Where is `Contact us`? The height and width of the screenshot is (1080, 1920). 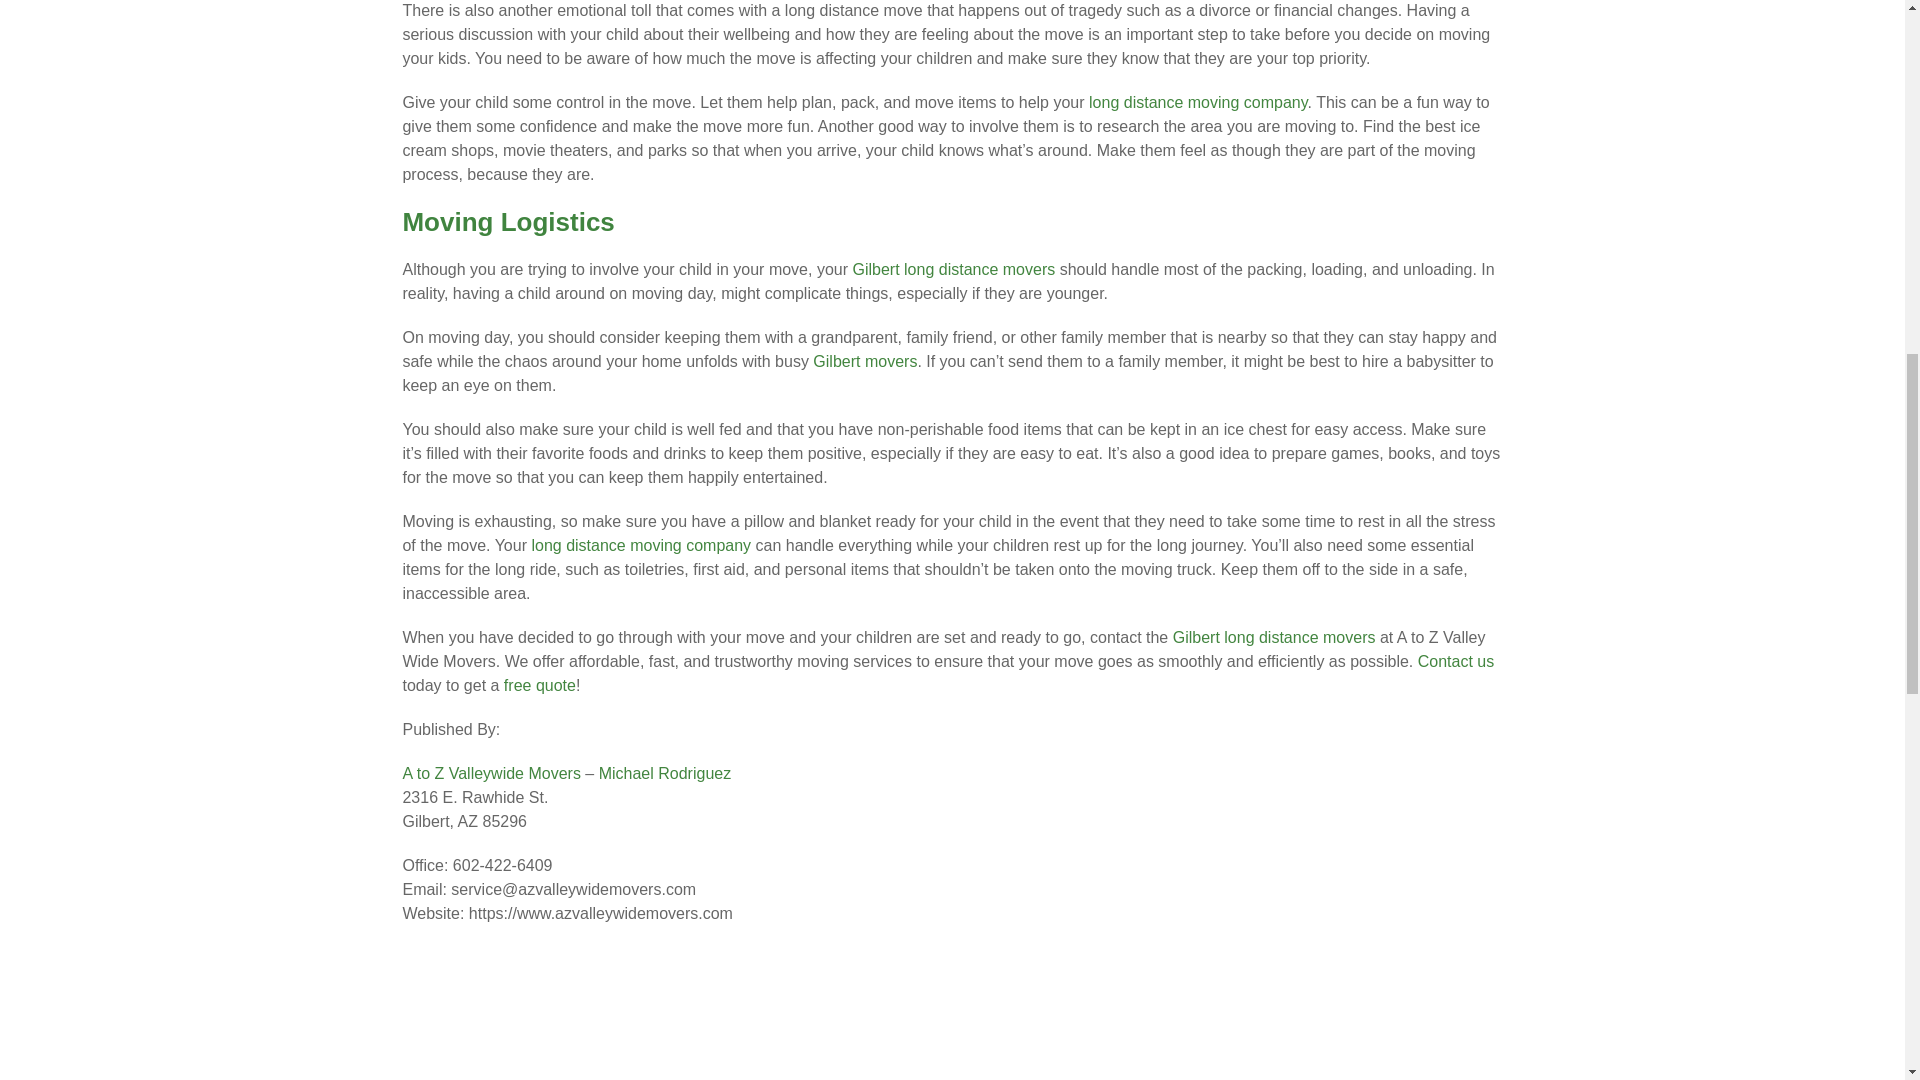 Contact us is located at coordinates (1456, 661).